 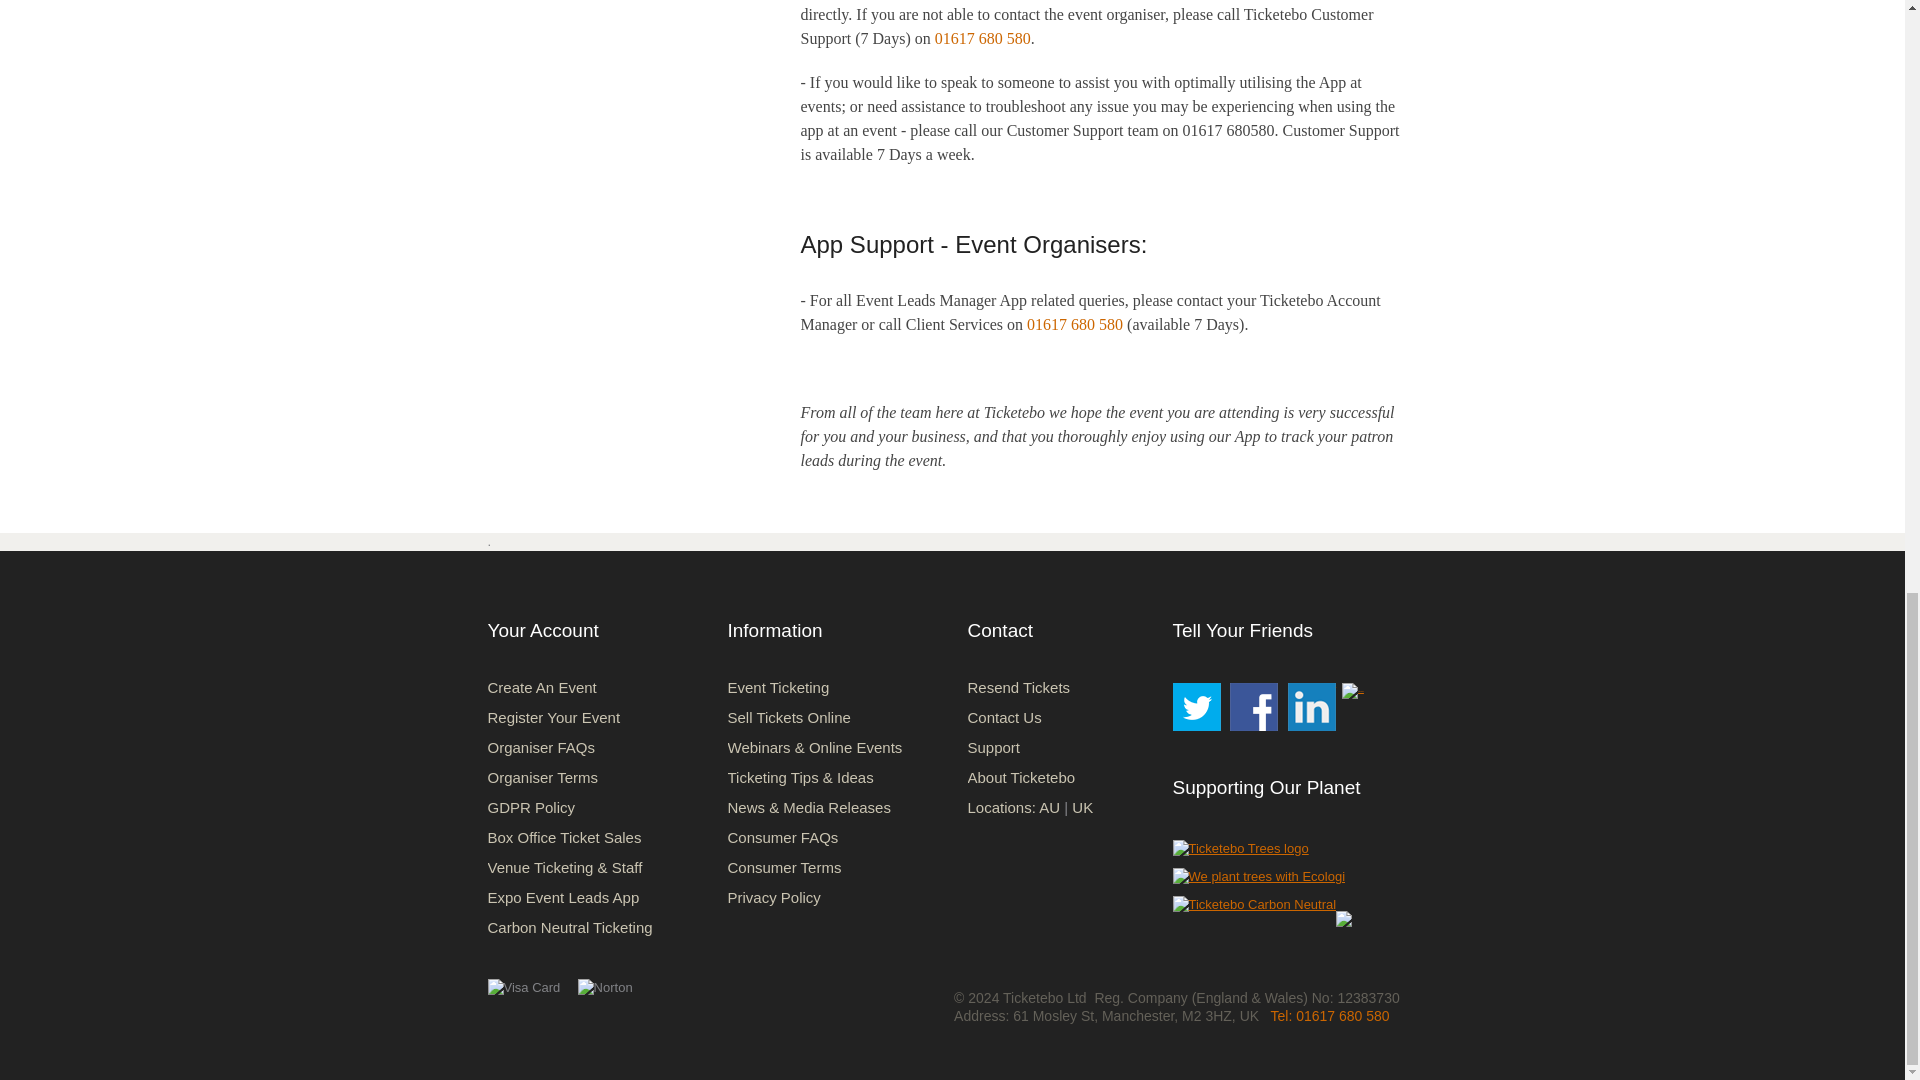 What do you see at coordinates (541, 747) in the screenshot?
I see `Frequently Asked Questions by Organisers` at bounding box center [541, 747].